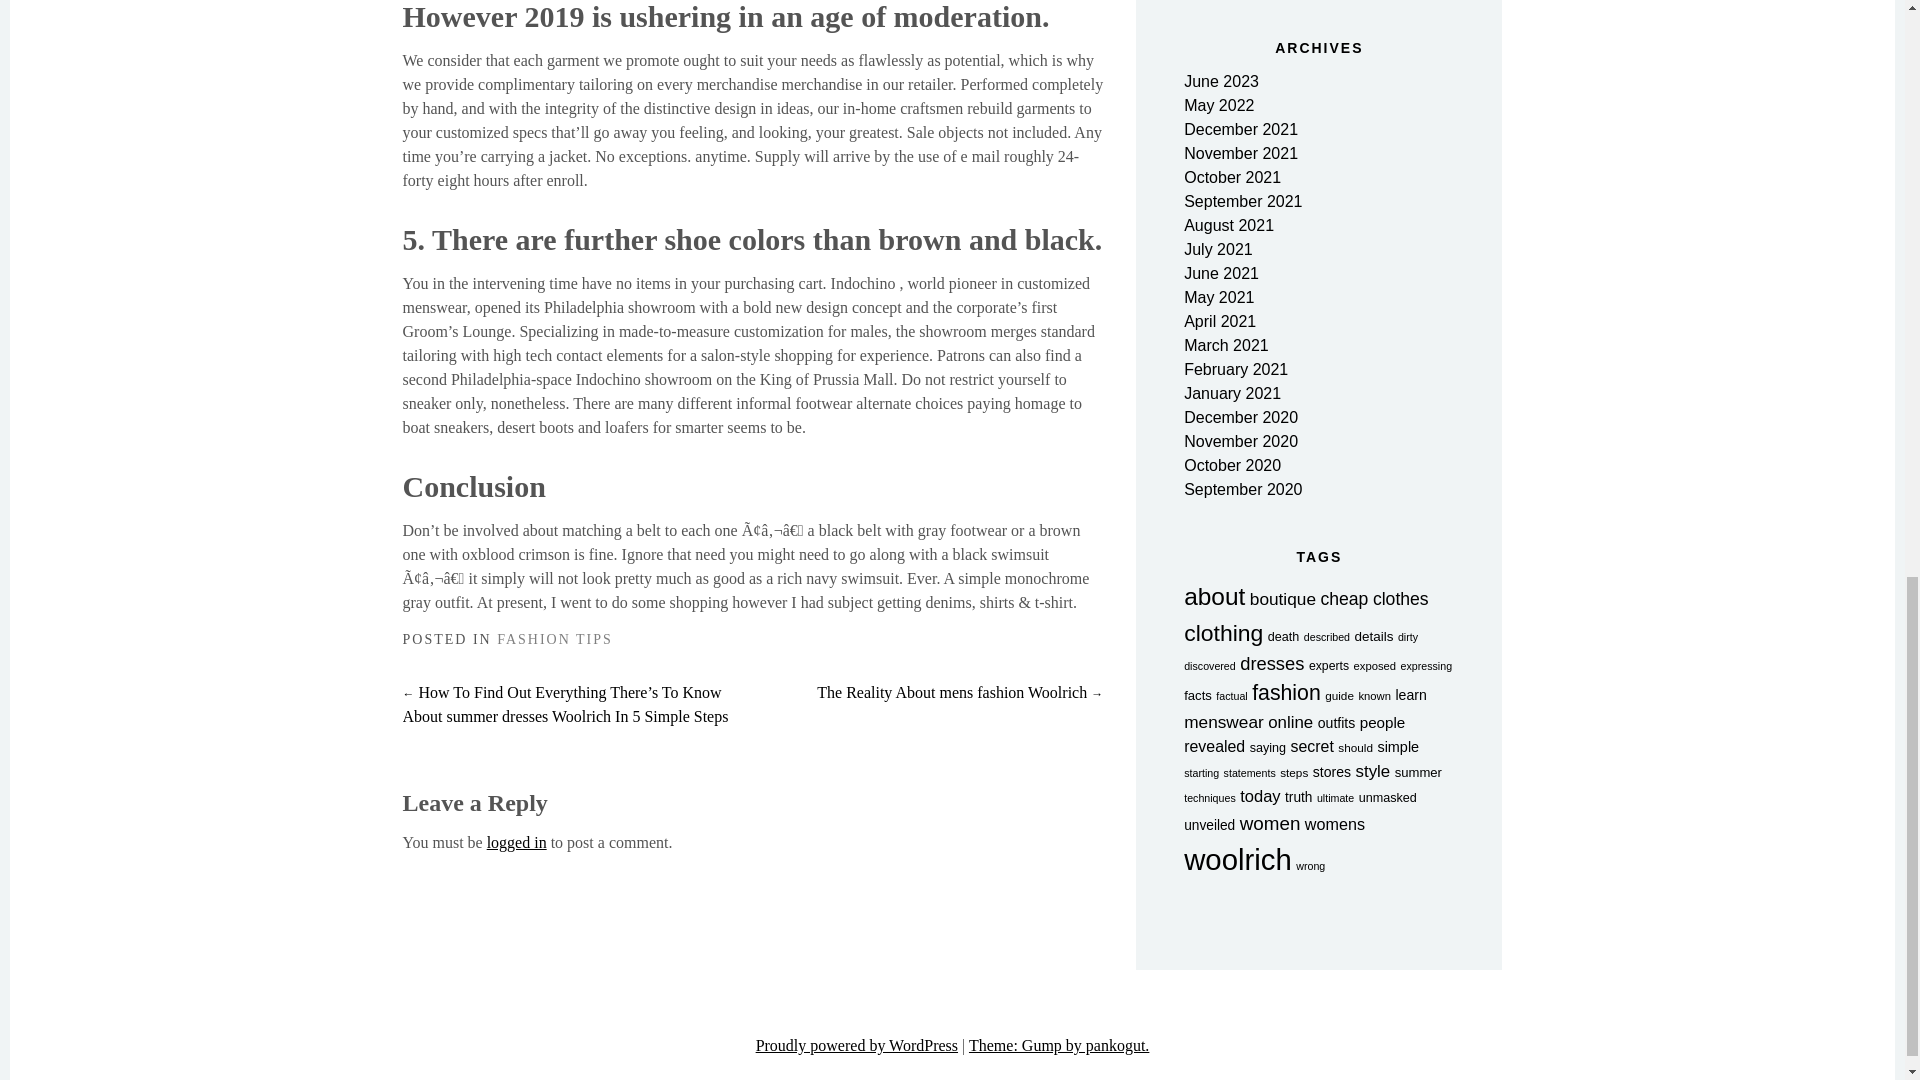 The height and width of the screenshot is (1080, 1920). What do you see at coordinates (1240, 129) in the screenshot?
I see `December 2021` at bounding box center [1240, 129].